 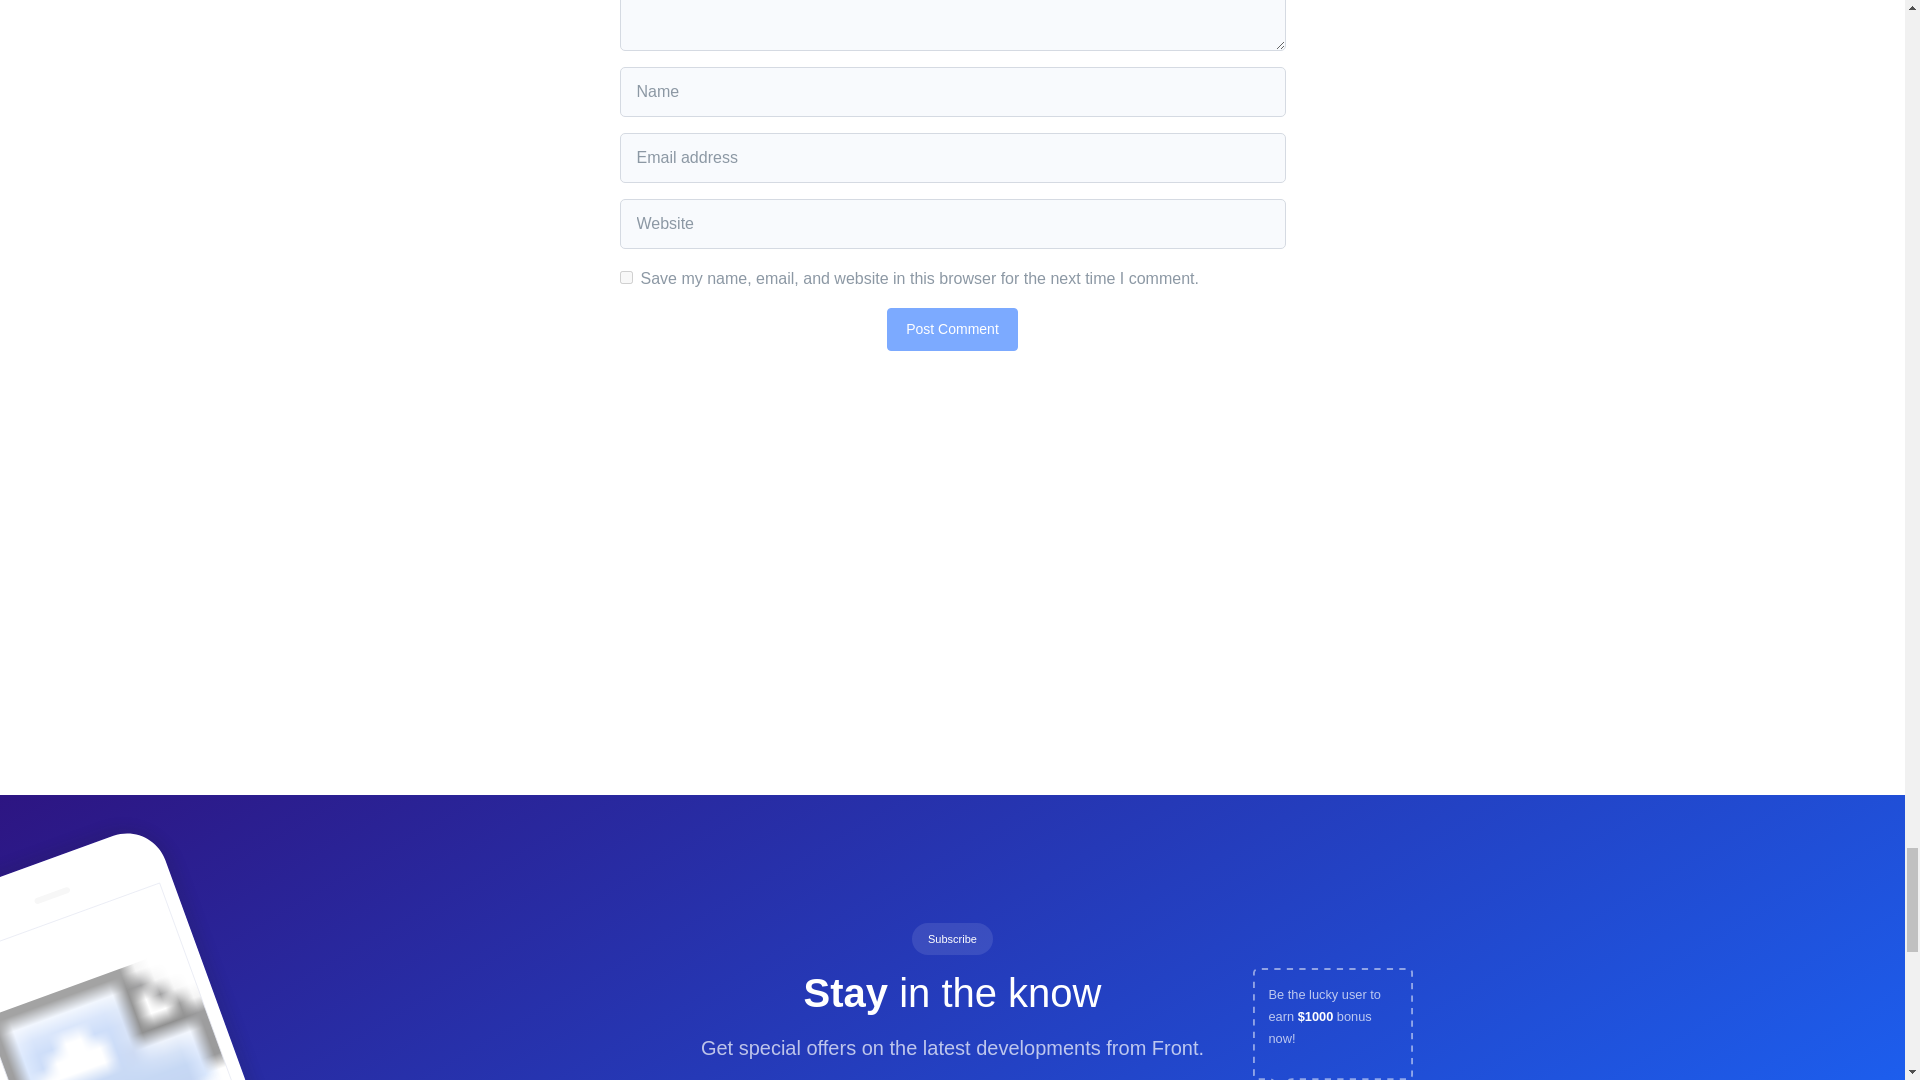 What do you see at coordinates (626, 278) in the screenshot?
I see `yes` at bounding box center [626, 278].